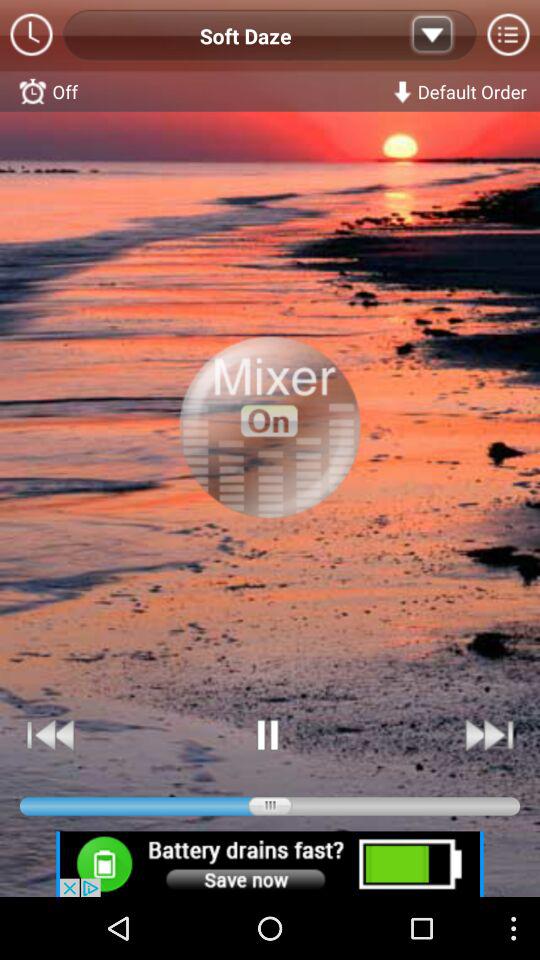  Describe the element at coordinates (508, 36) in the screenshot. I see `open menu` at that location.